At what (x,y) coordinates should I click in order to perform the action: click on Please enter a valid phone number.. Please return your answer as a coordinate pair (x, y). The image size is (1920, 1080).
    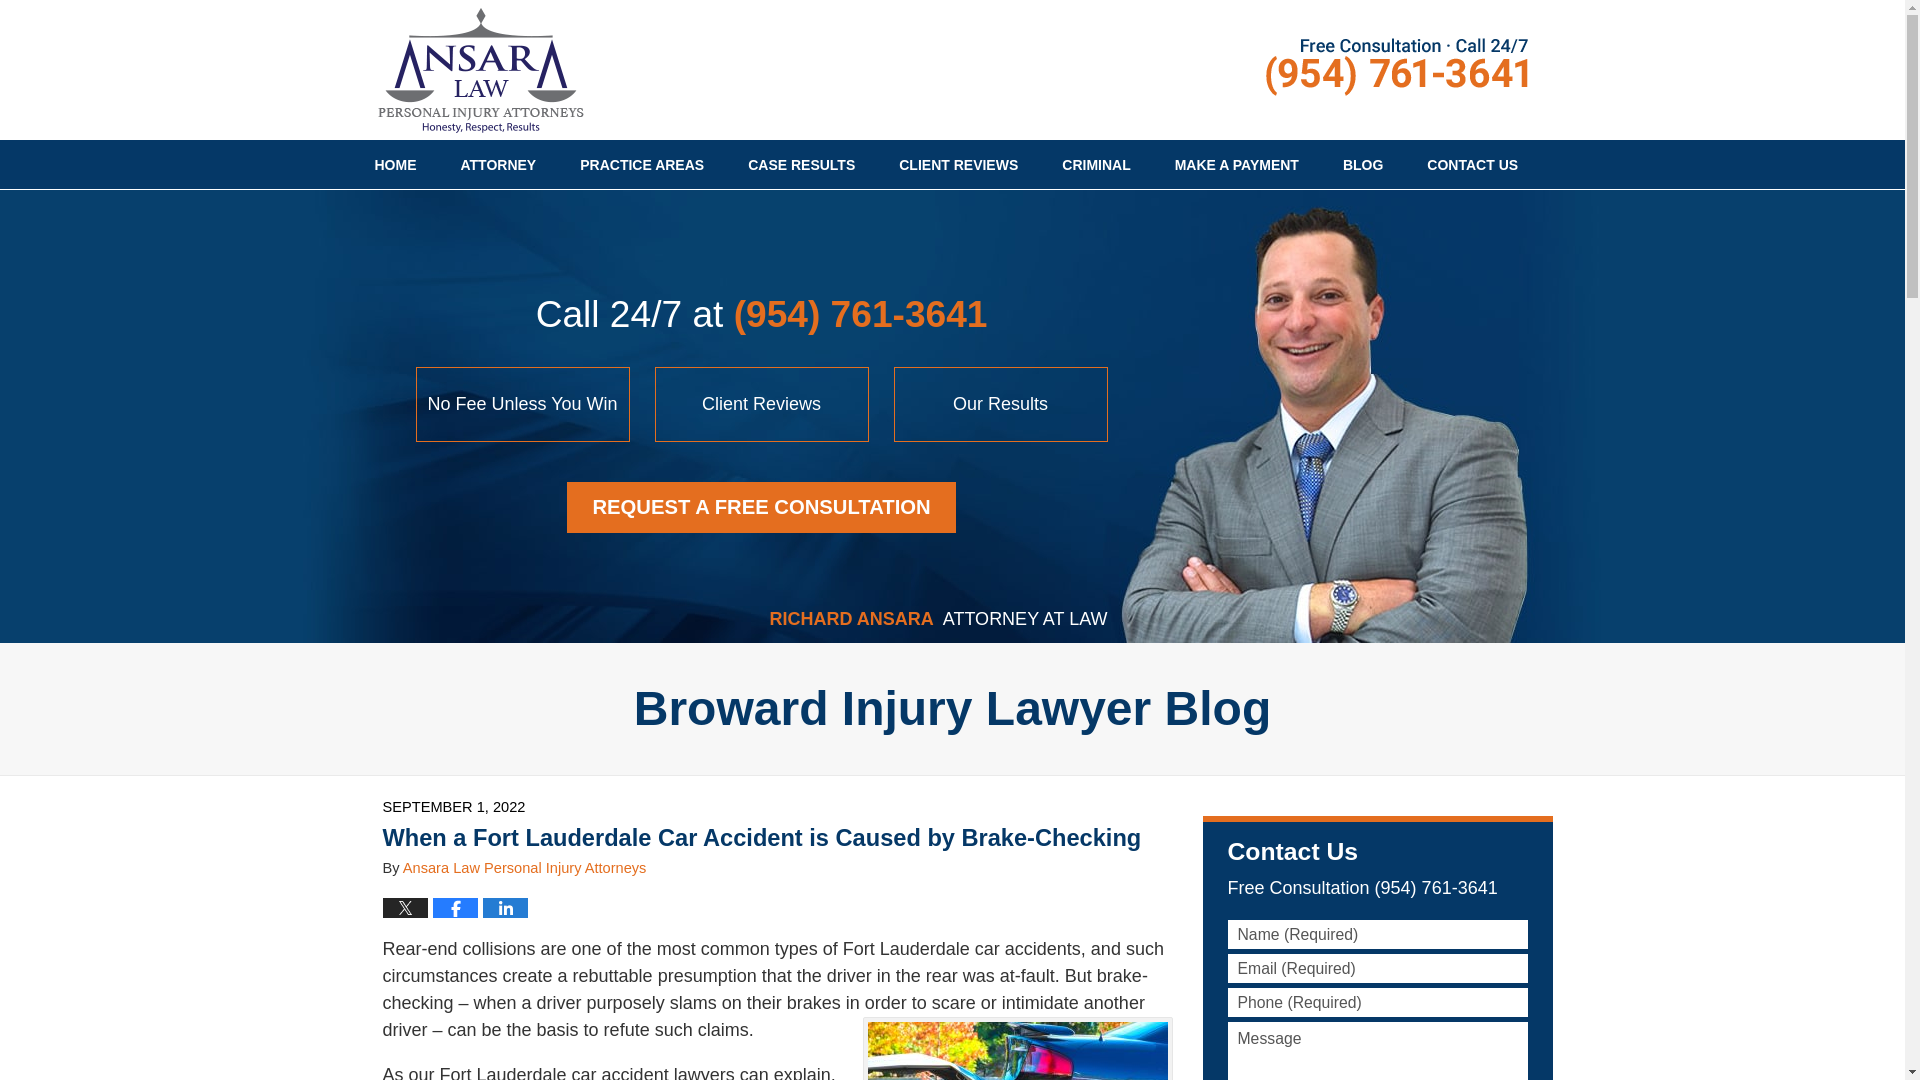
    Looking at the image, I should click on (1378, 1002).